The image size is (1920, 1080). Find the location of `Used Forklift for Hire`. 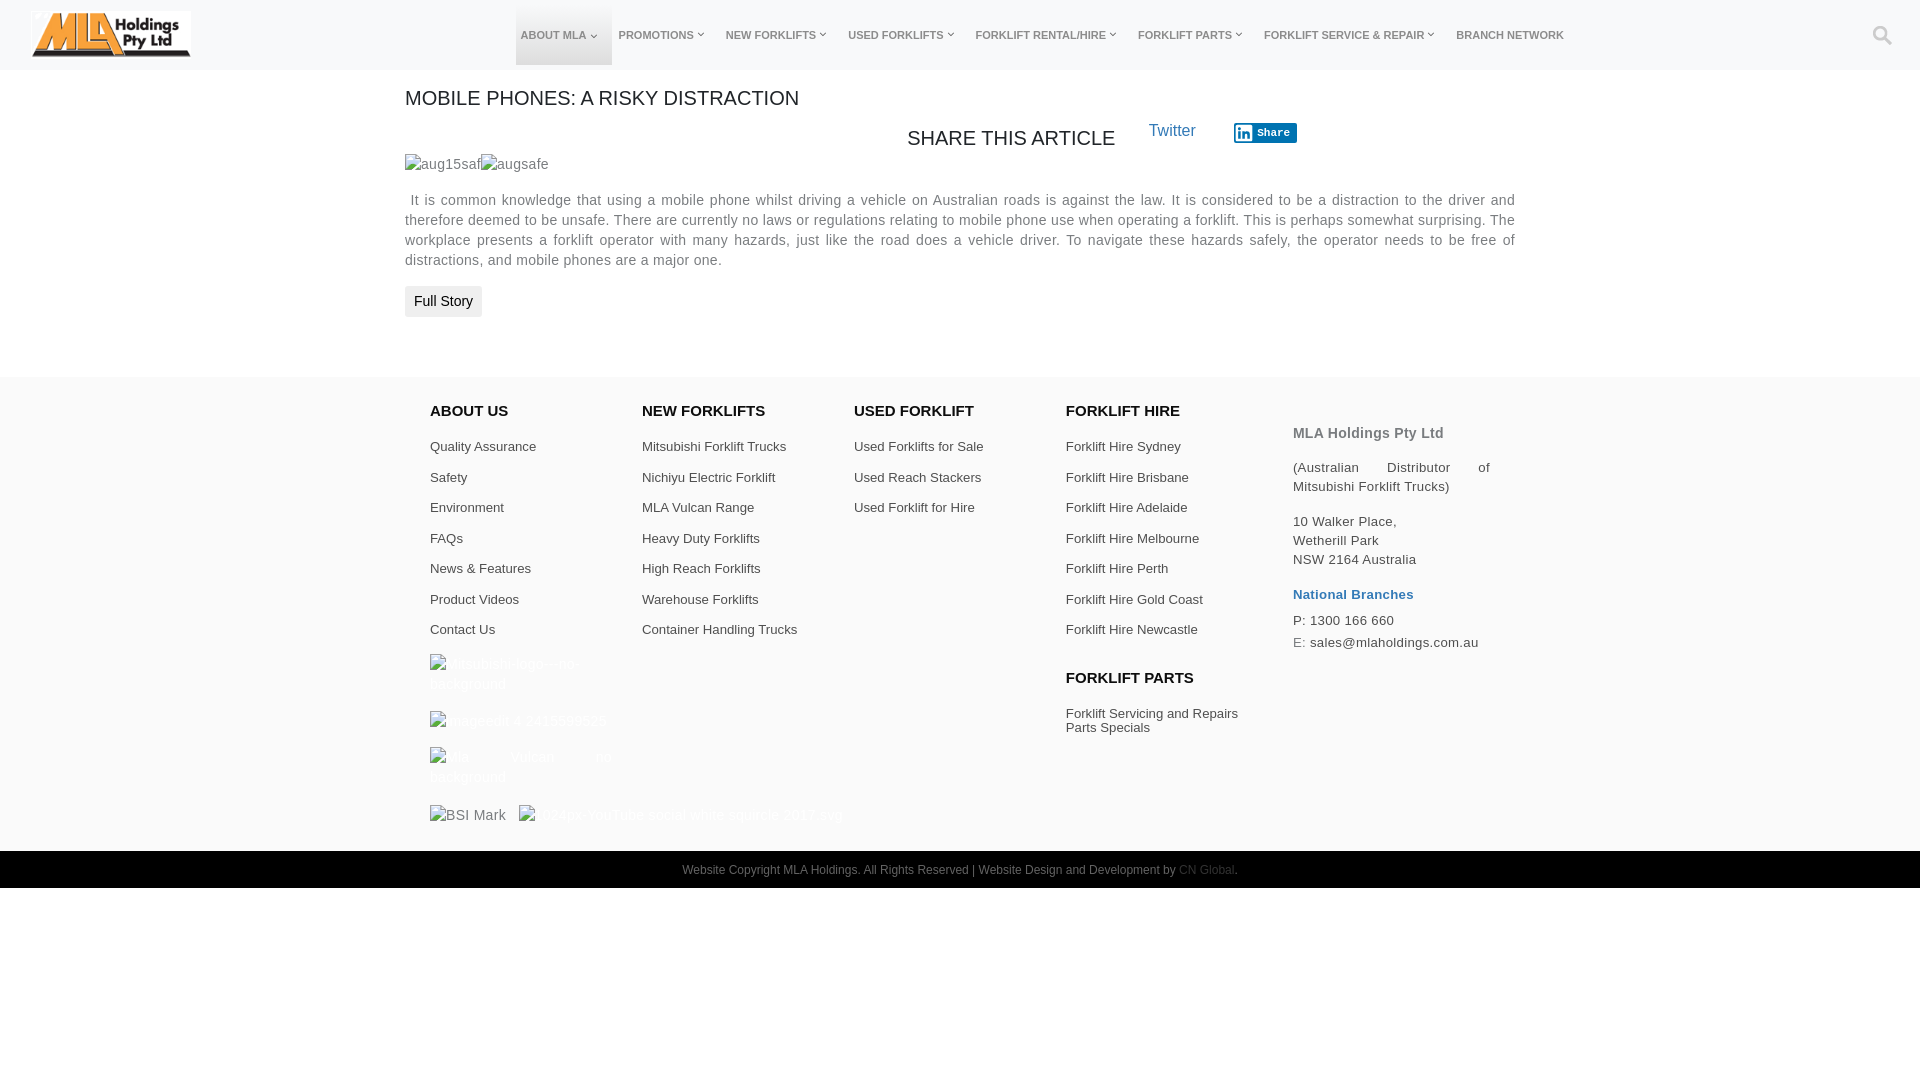

Used Forklift for Hire is located at coordinates (914, 508).